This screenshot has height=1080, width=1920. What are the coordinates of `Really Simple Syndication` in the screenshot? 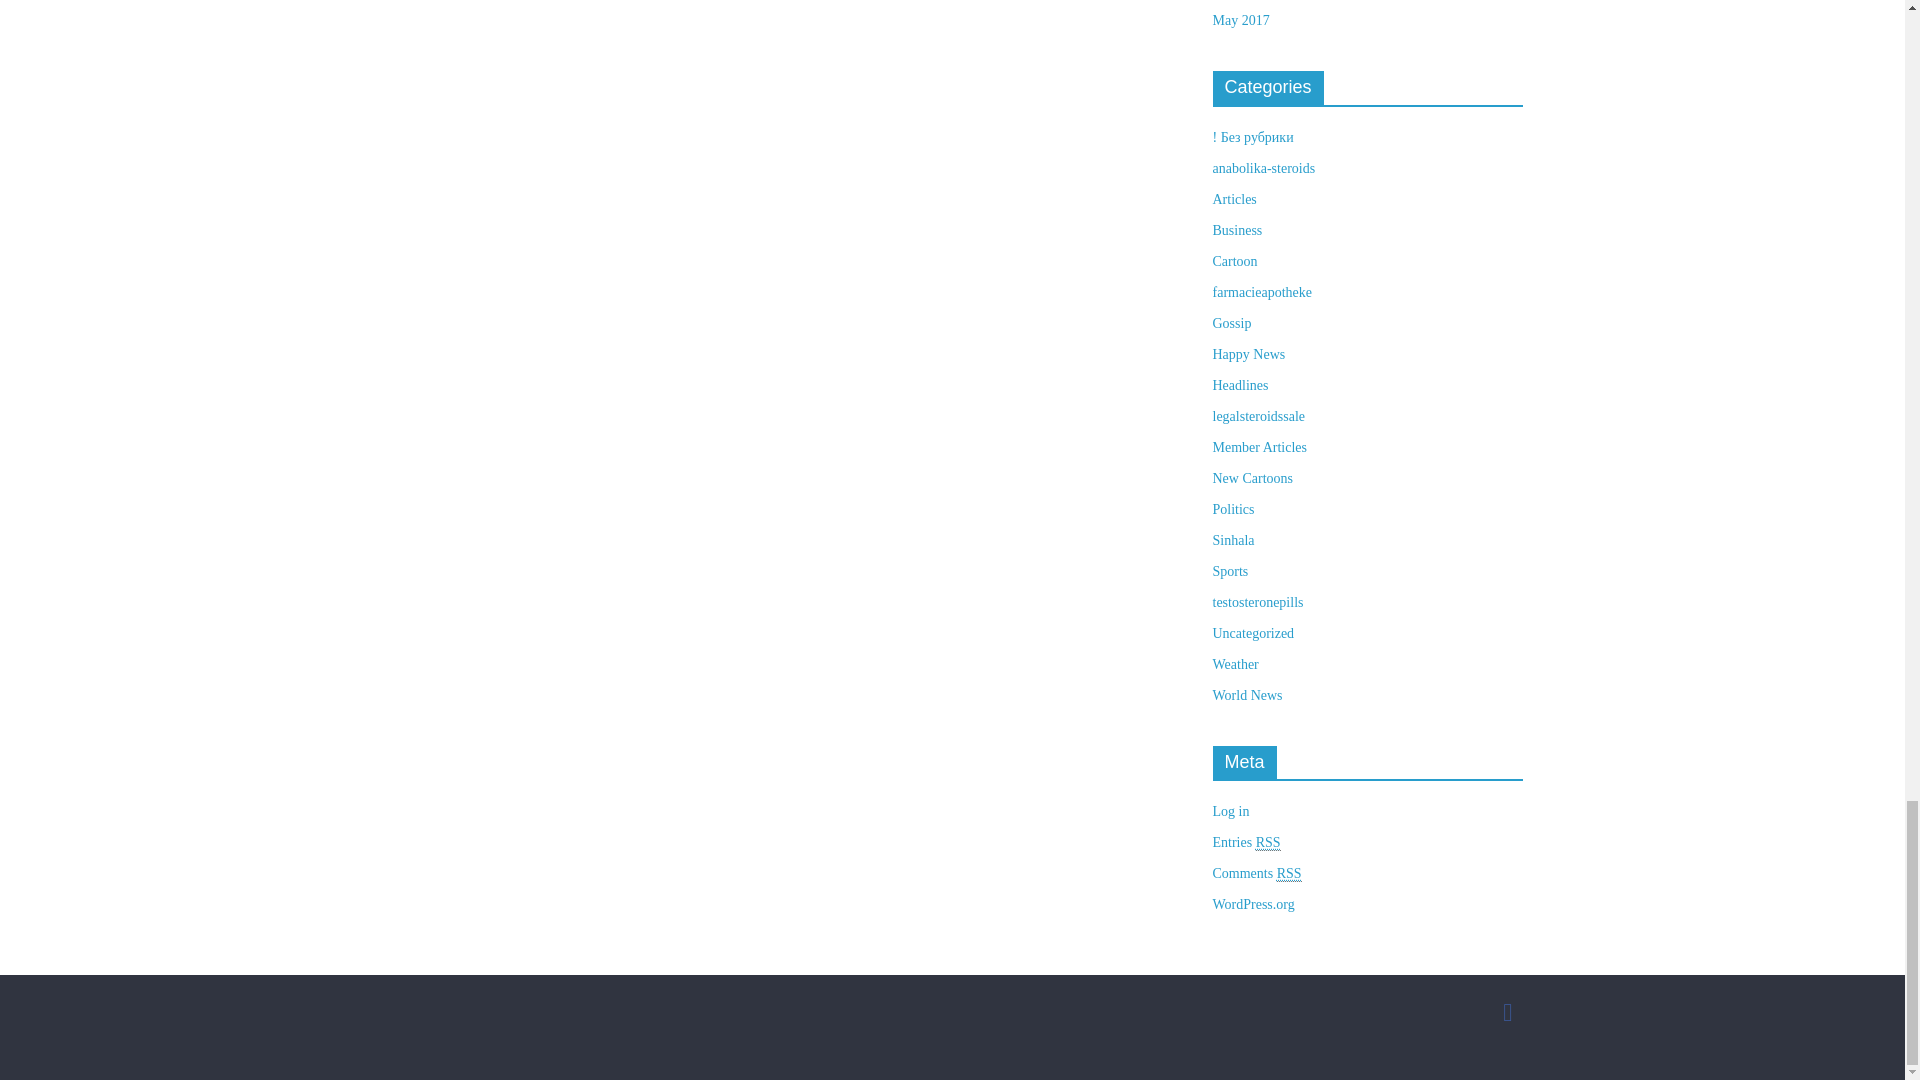 It's located at (1268, 842).